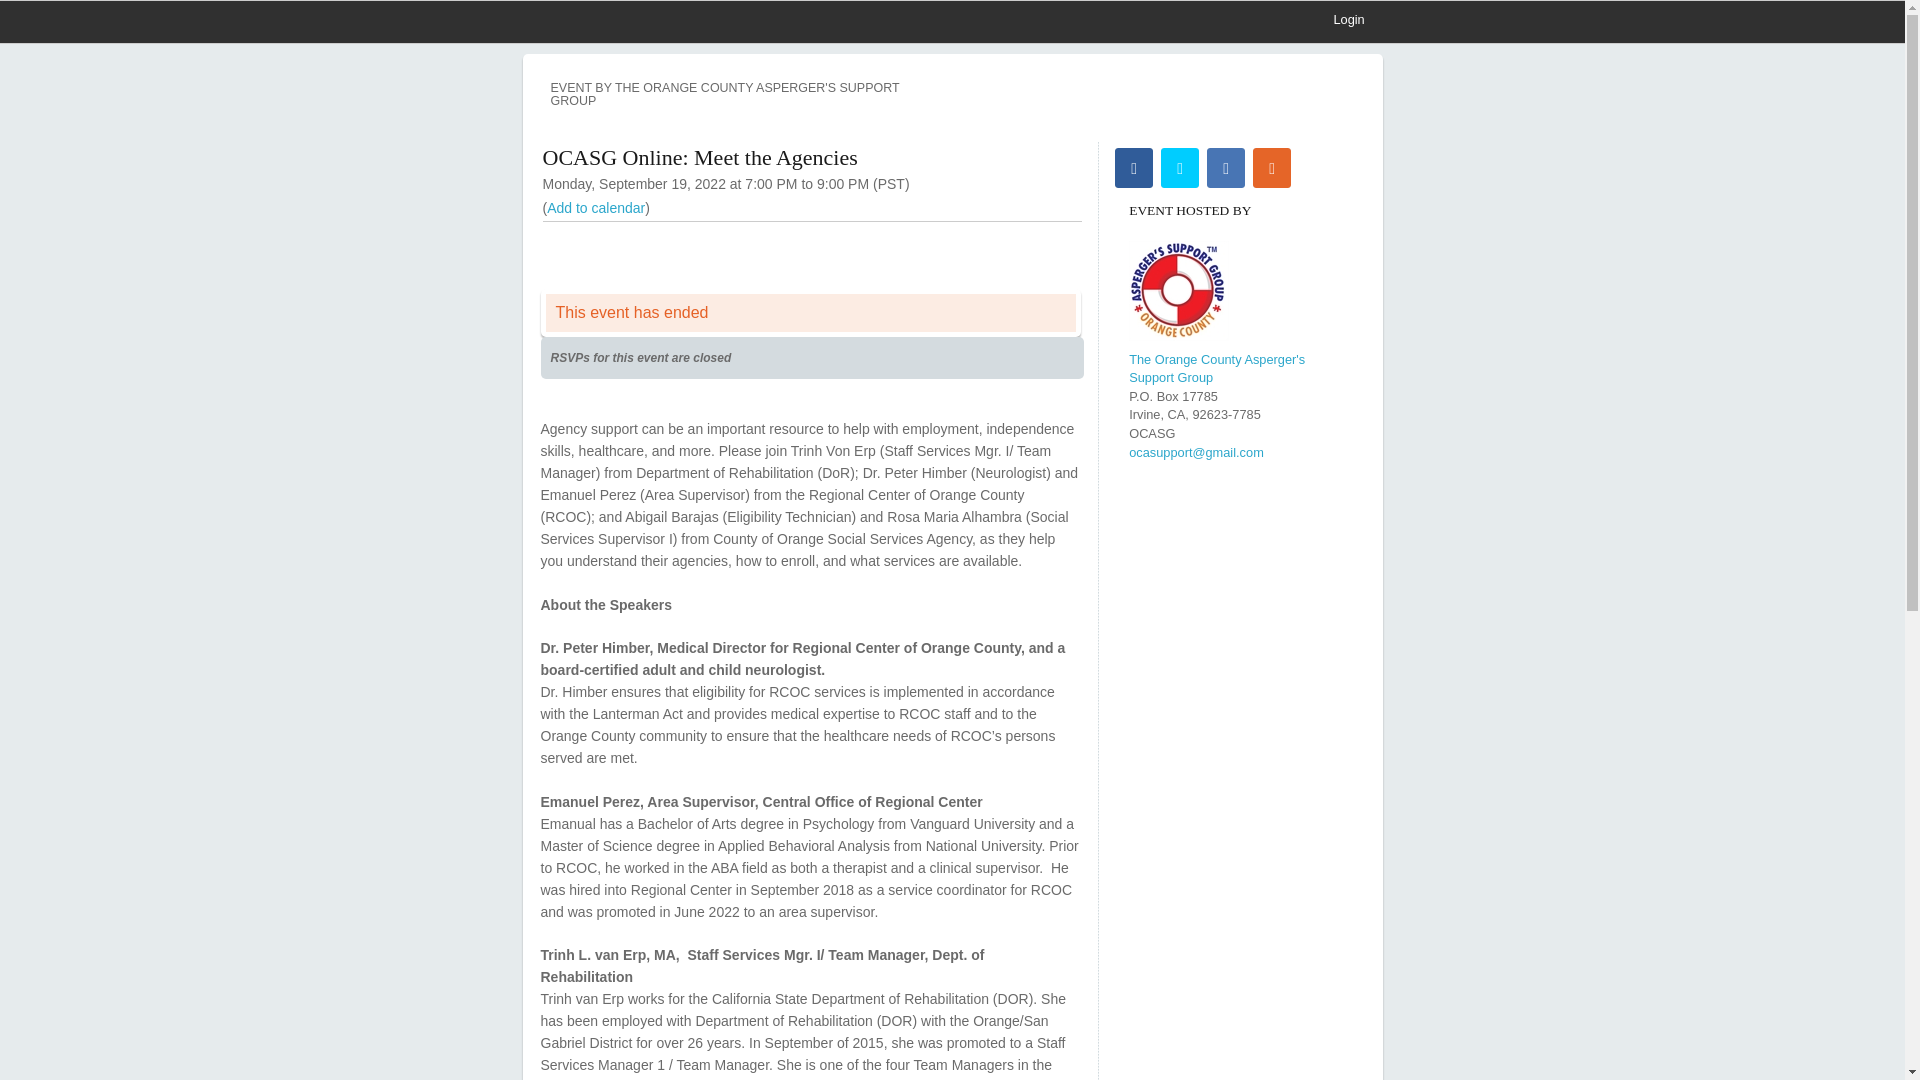 This screenshot has height=1080, width=1920. Describe the element at coordinates (1216, 368) in the screenshot. I see `The Orange County Asperger's Support Group` at that location.